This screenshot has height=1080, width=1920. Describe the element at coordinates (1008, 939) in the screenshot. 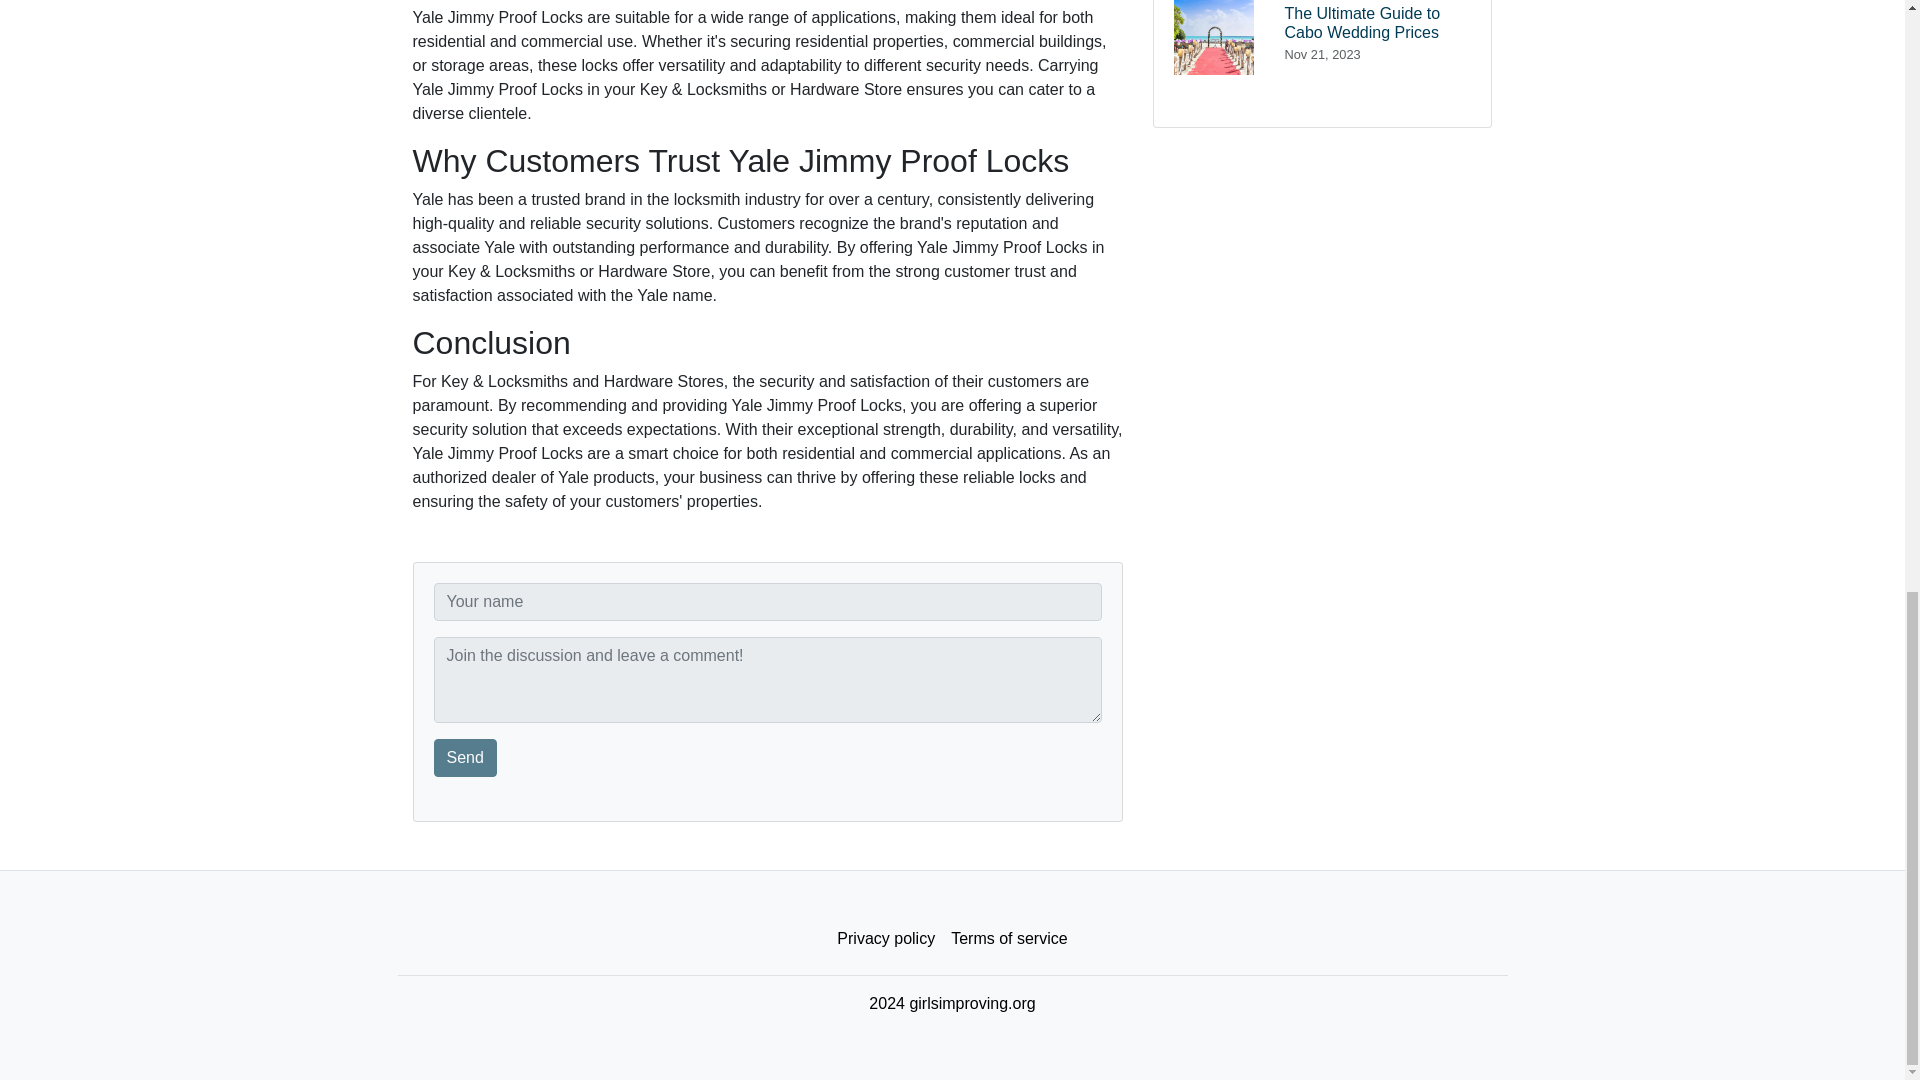

I see `Privacy policy` at that location.